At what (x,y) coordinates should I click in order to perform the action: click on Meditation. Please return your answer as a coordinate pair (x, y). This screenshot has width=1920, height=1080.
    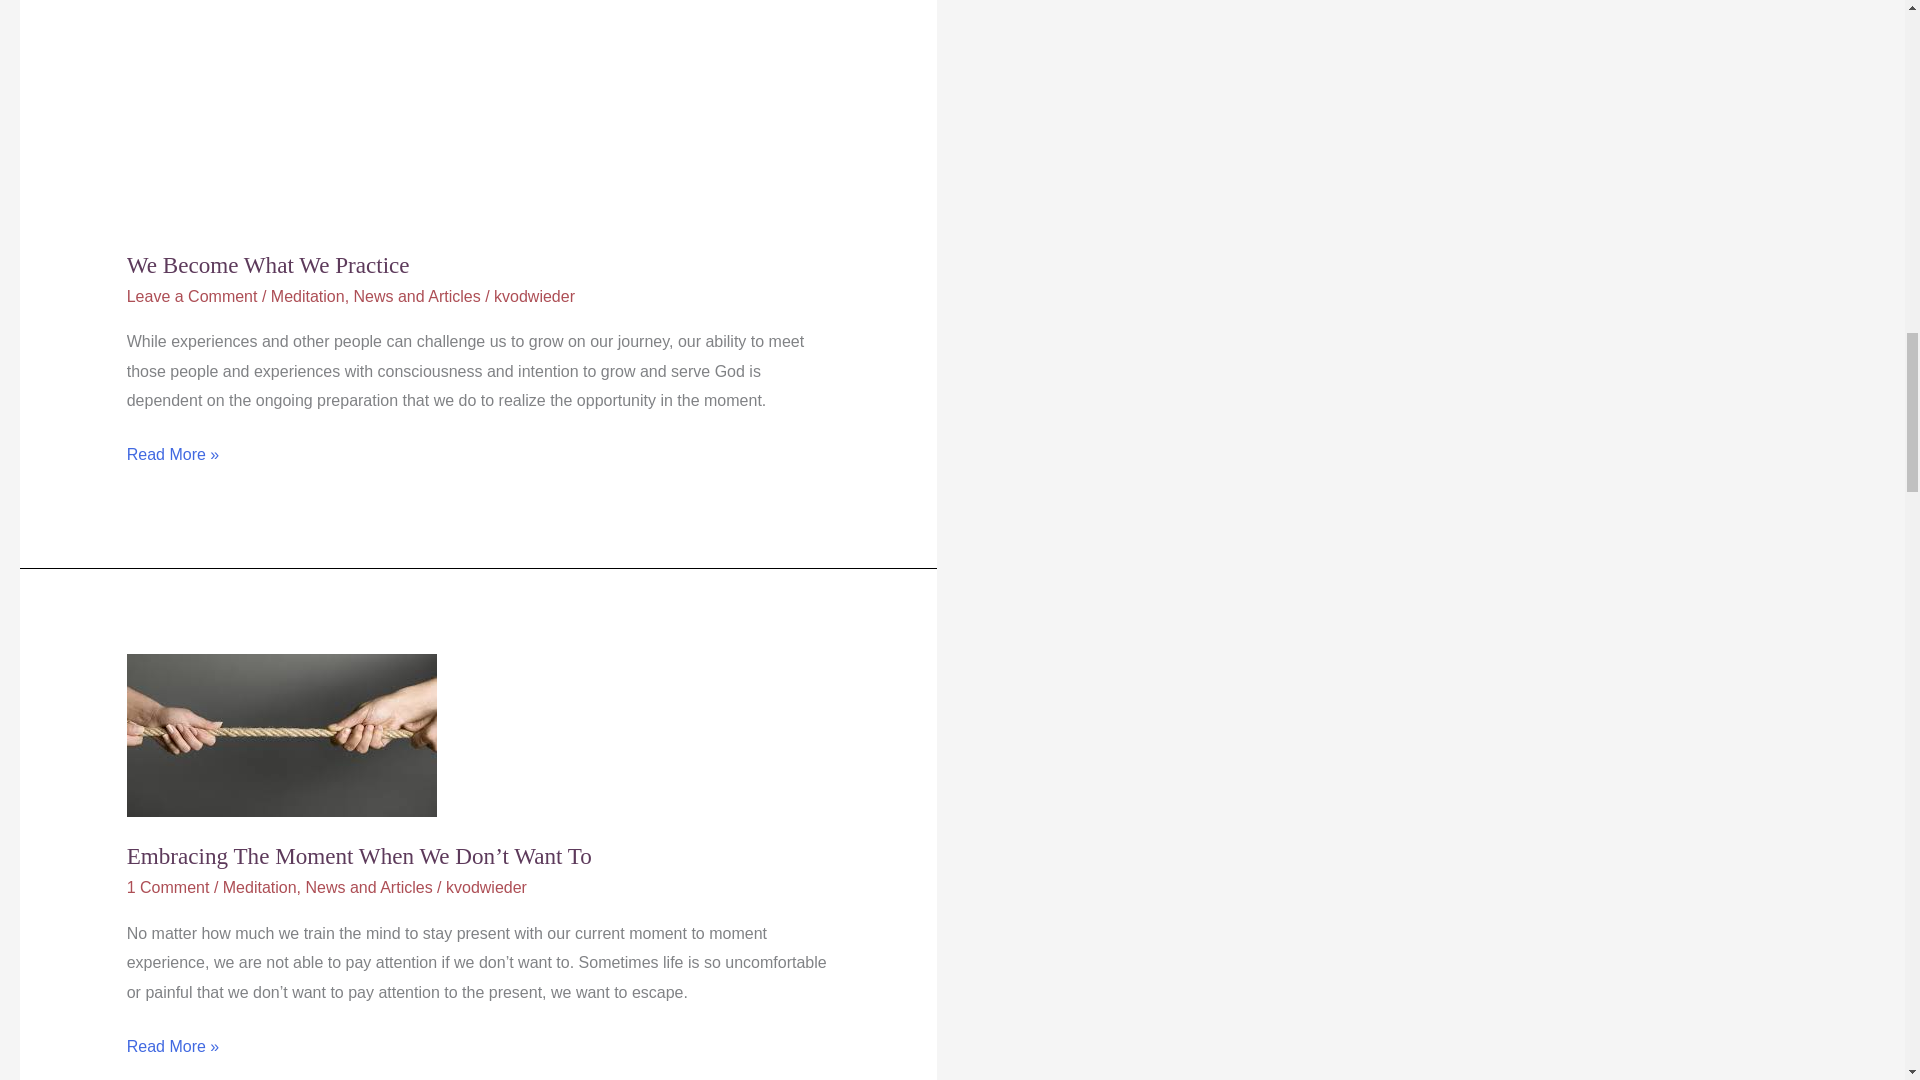
    Looking at the image, I should click on (260, 888).